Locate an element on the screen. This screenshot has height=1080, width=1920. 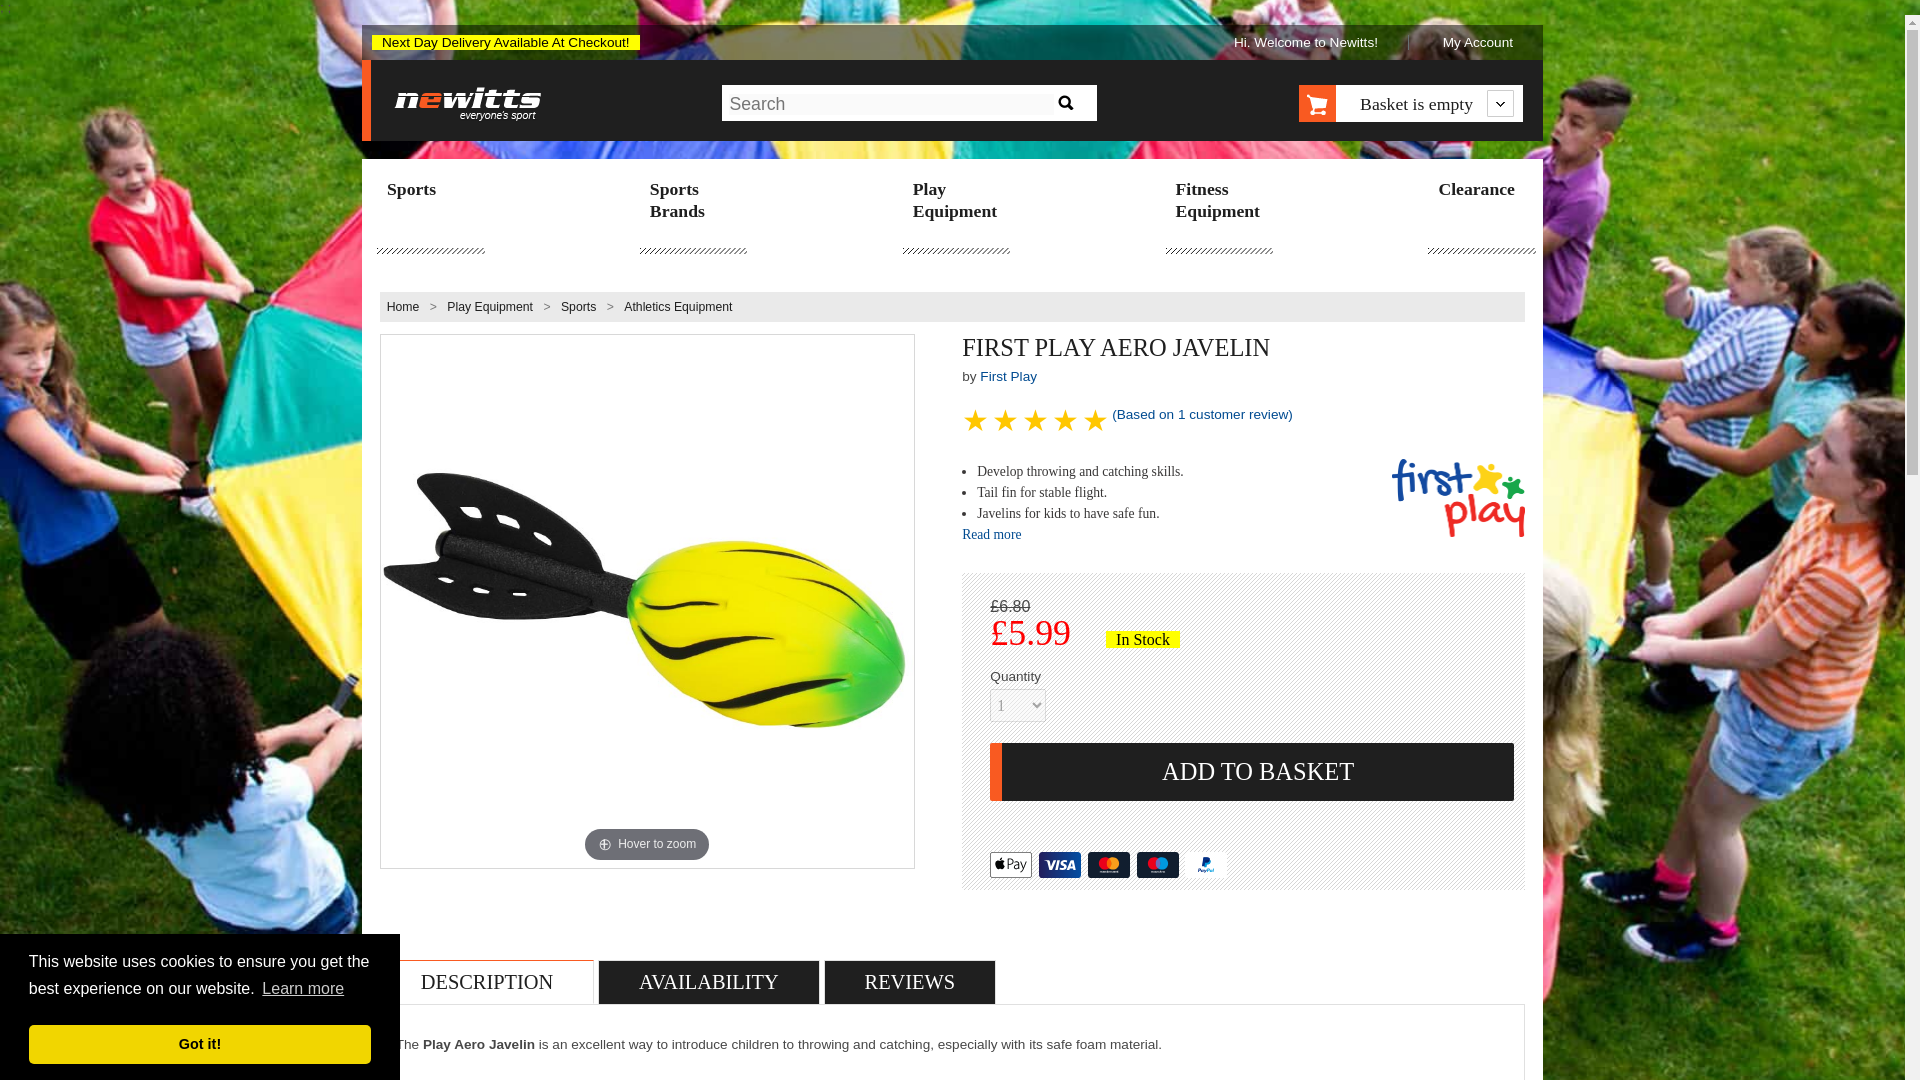
PayPal Message 1 is located at coordinates (1252, 839).